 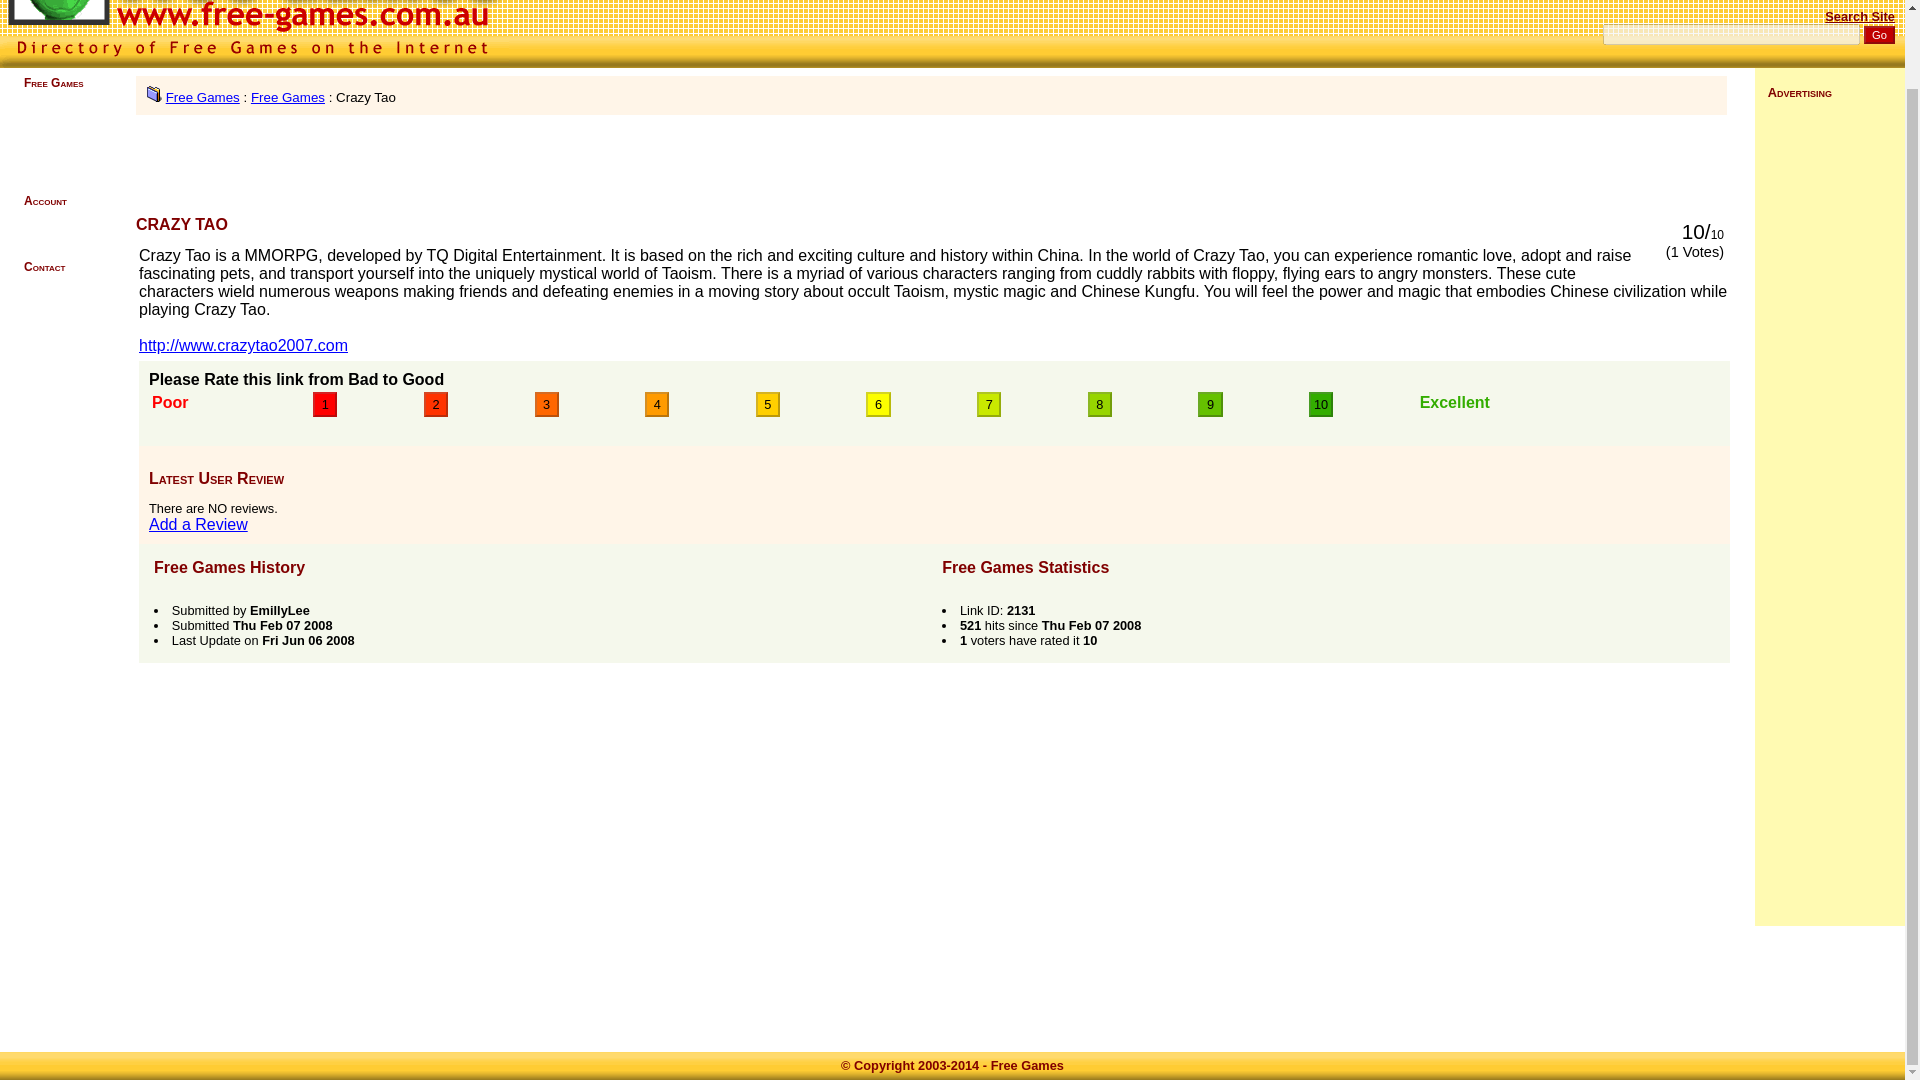 What do you see at coordinates (288, 96) in the screenshot?
I see `Free Games` at bounding box center [288, 96].